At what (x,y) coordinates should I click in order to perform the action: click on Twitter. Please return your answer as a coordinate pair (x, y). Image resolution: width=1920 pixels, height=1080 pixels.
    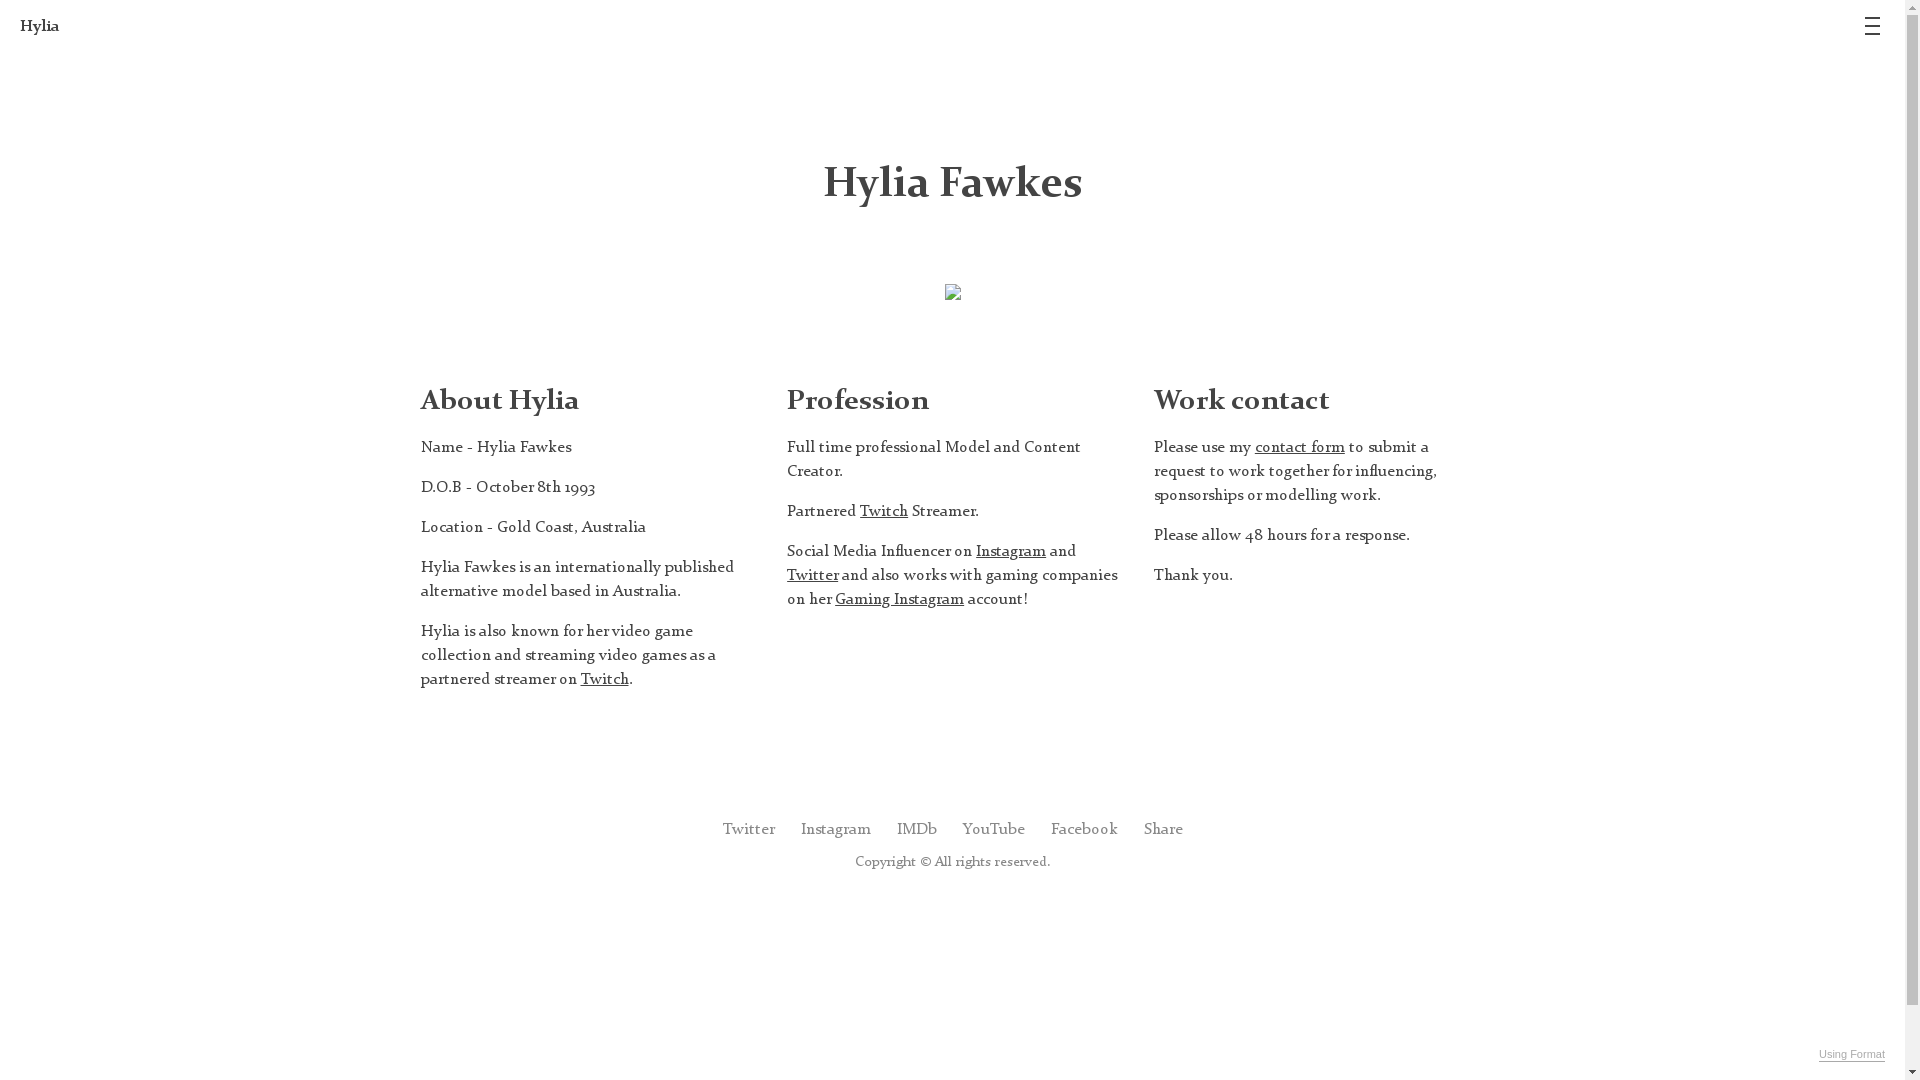
    Looking at the image, I should click on (748, 829).